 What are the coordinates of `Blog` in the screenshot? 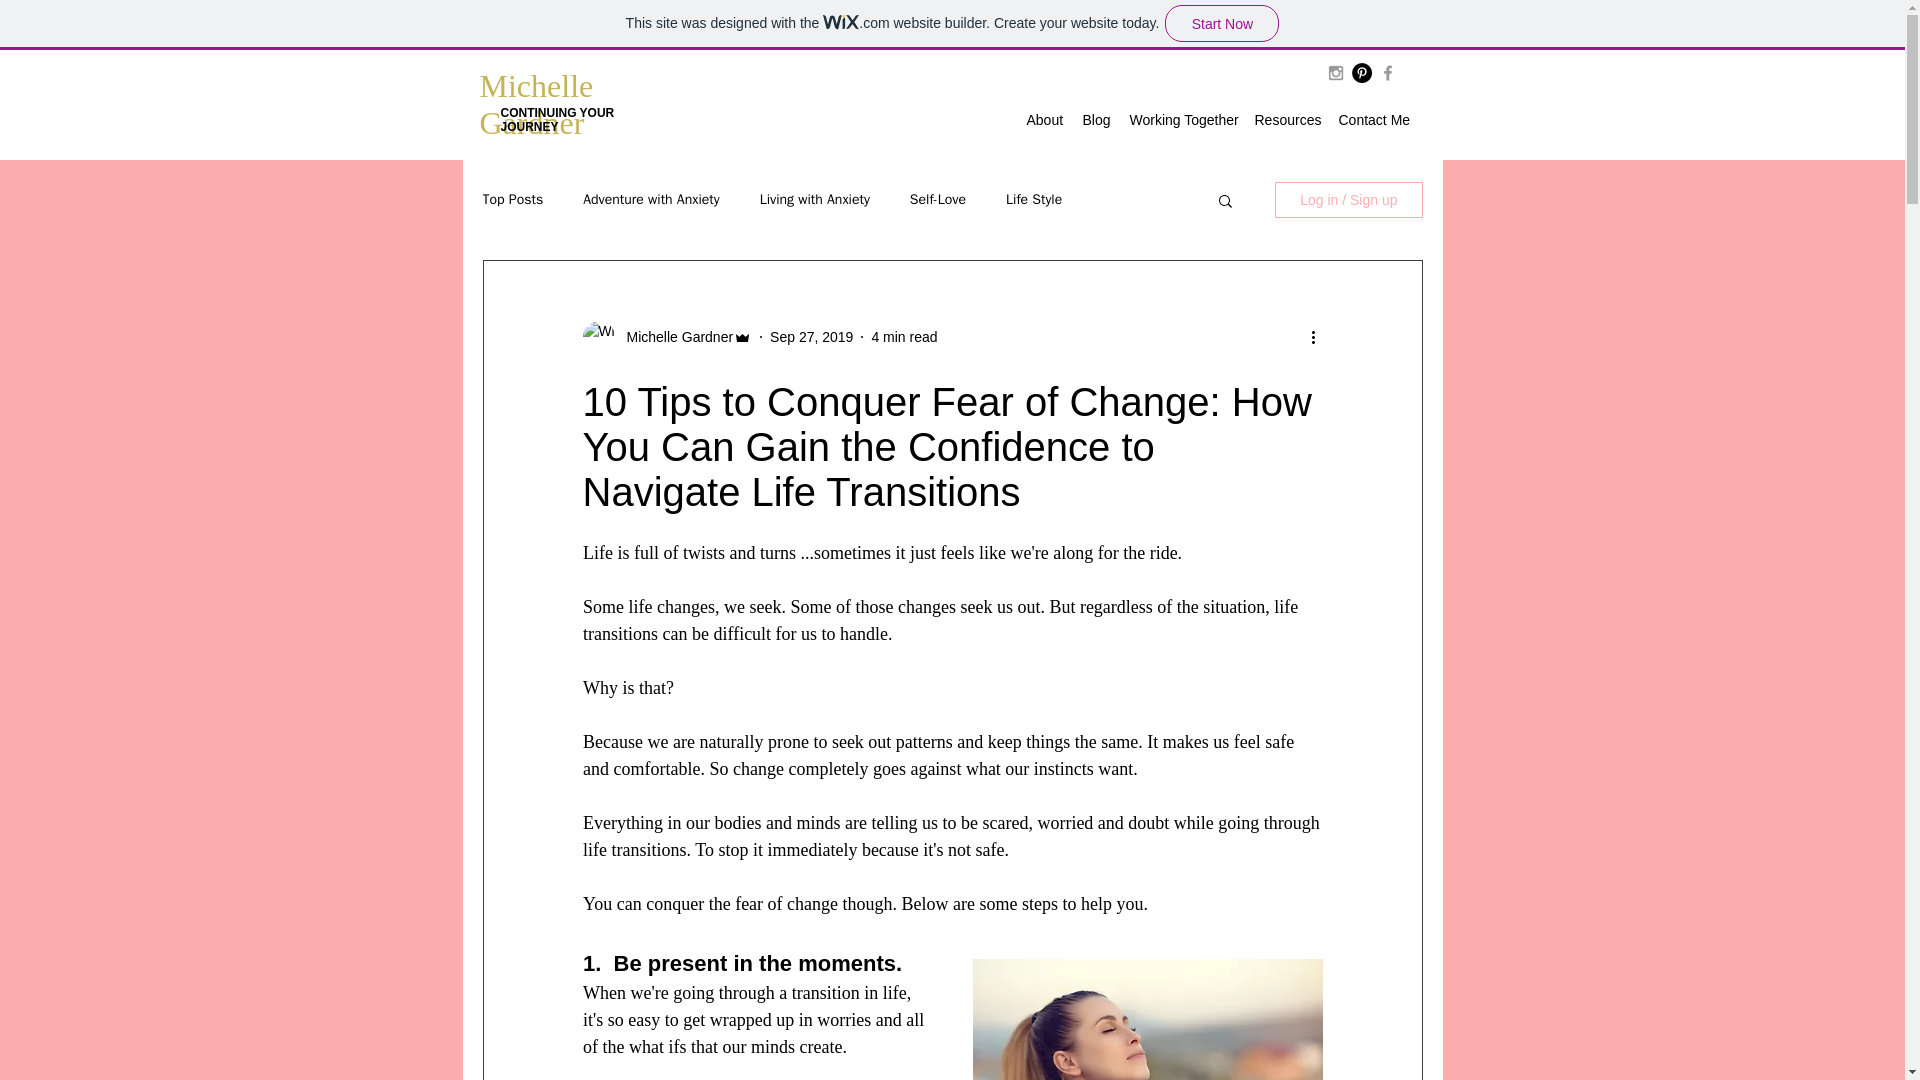 It's located at (1095, 120).